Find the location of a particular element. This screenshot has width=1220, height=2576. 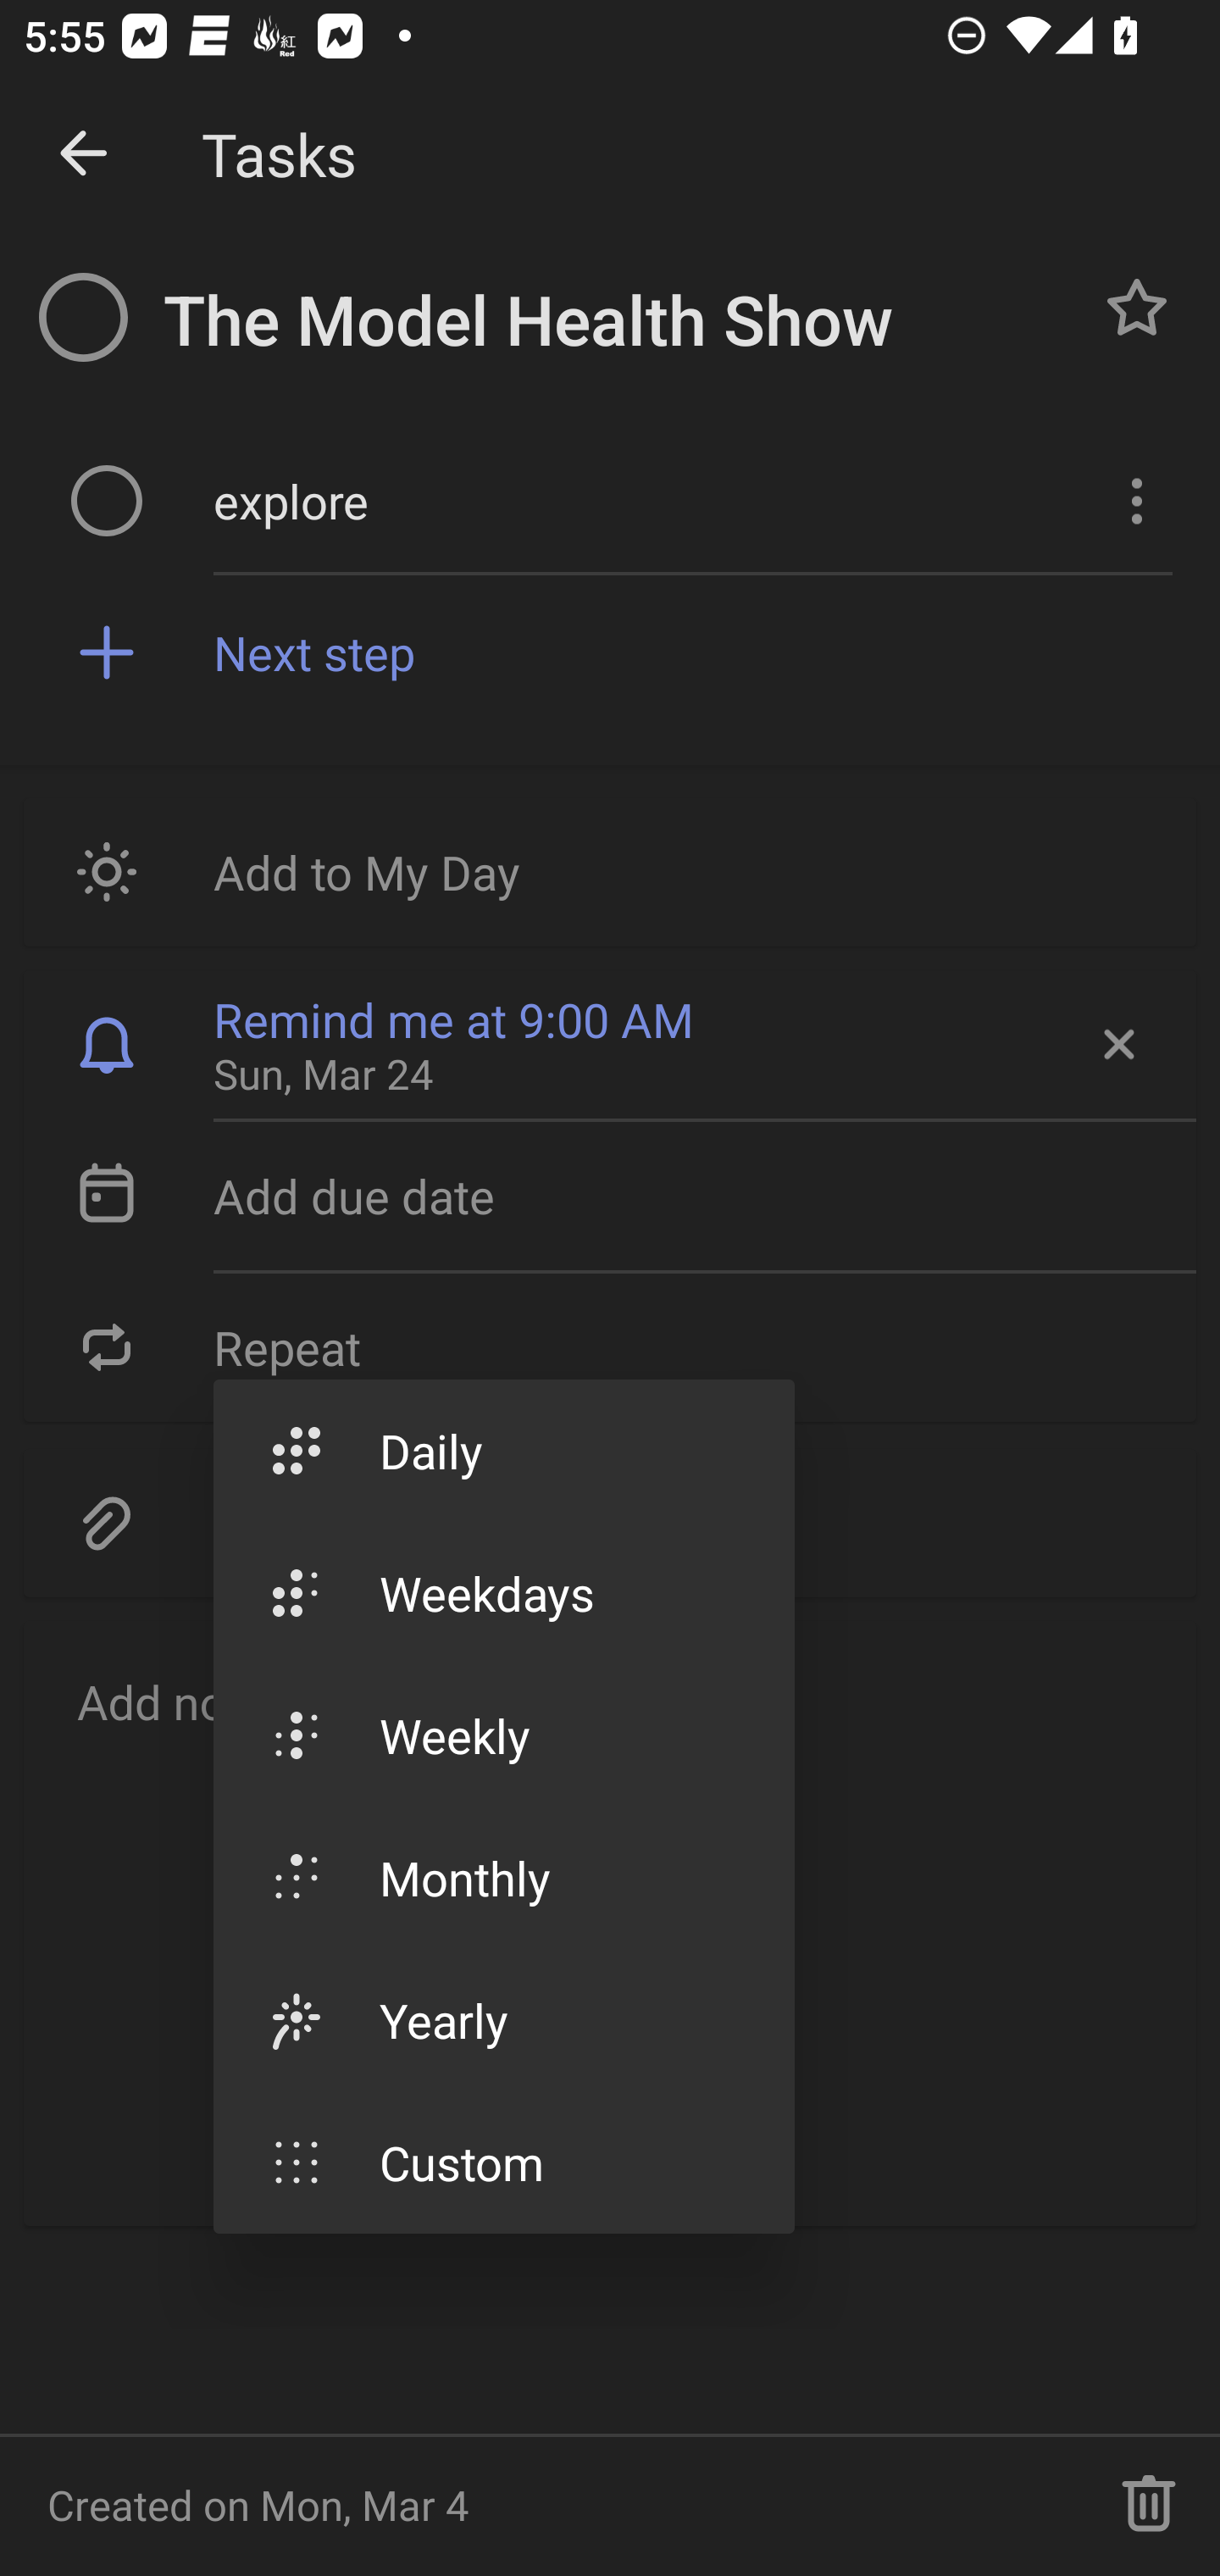

Daily is located at coordinates (503, 1451).